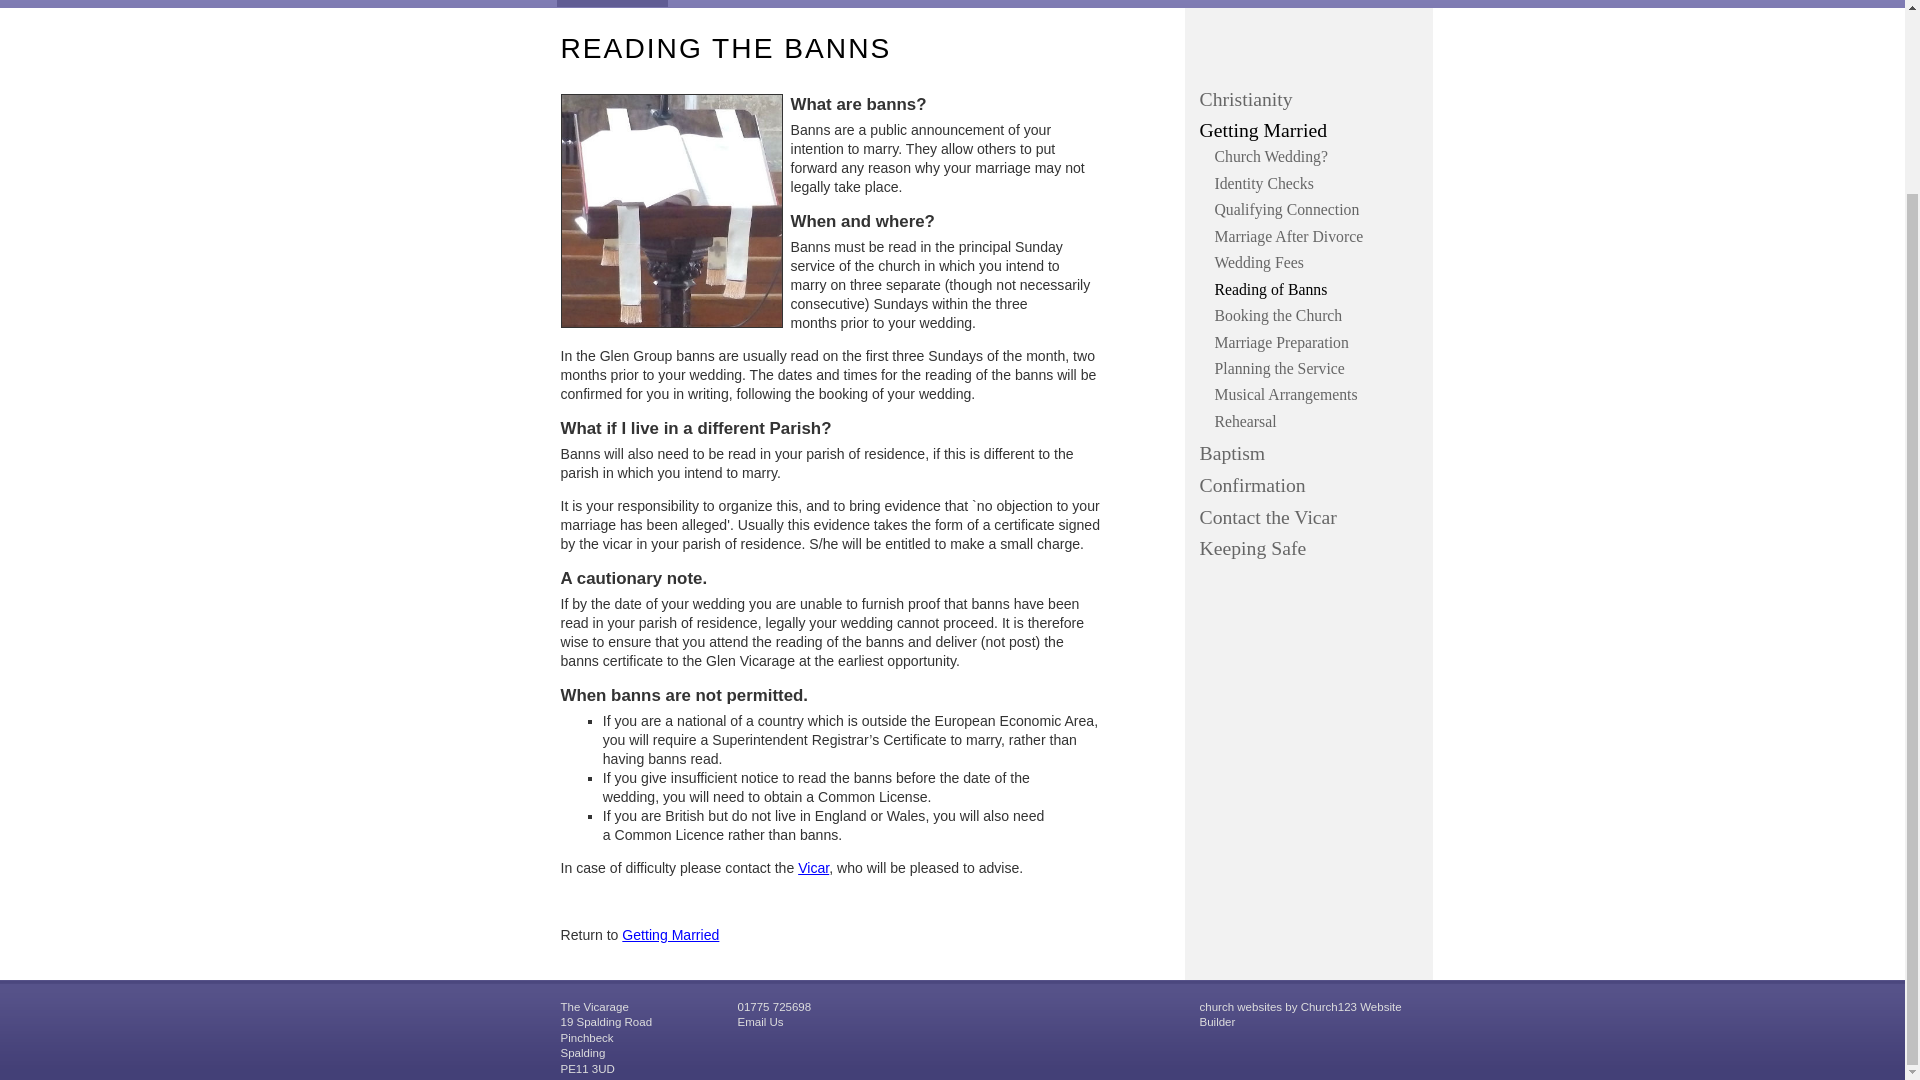 The image size is (1920, 1080). Describe the element at coordinates (1300, 1015) in the screenshot. I see `church websites by Church123 Website Builder` at that location.